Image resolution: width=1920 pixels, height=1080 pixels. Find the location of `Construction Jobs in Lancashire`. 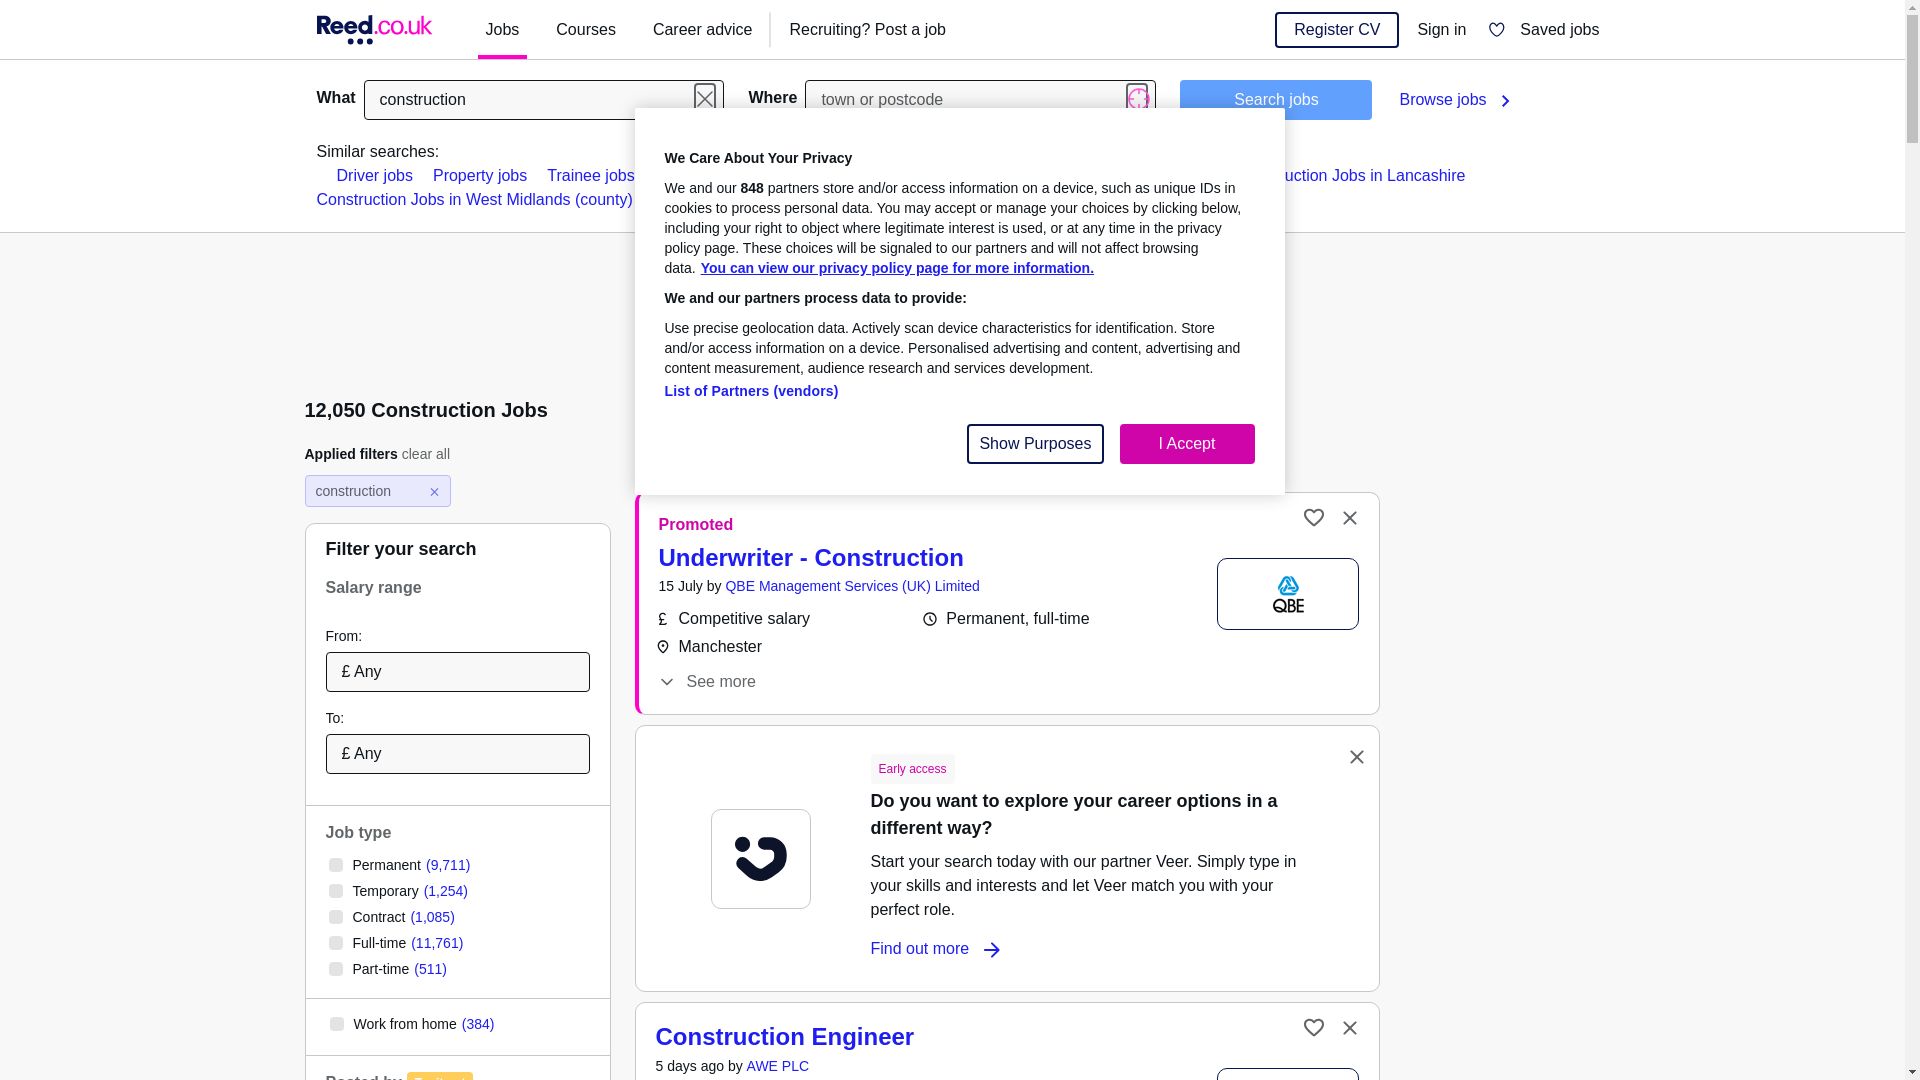

Construction Jobs in Lancashire is located at coordinates (1352, 175).